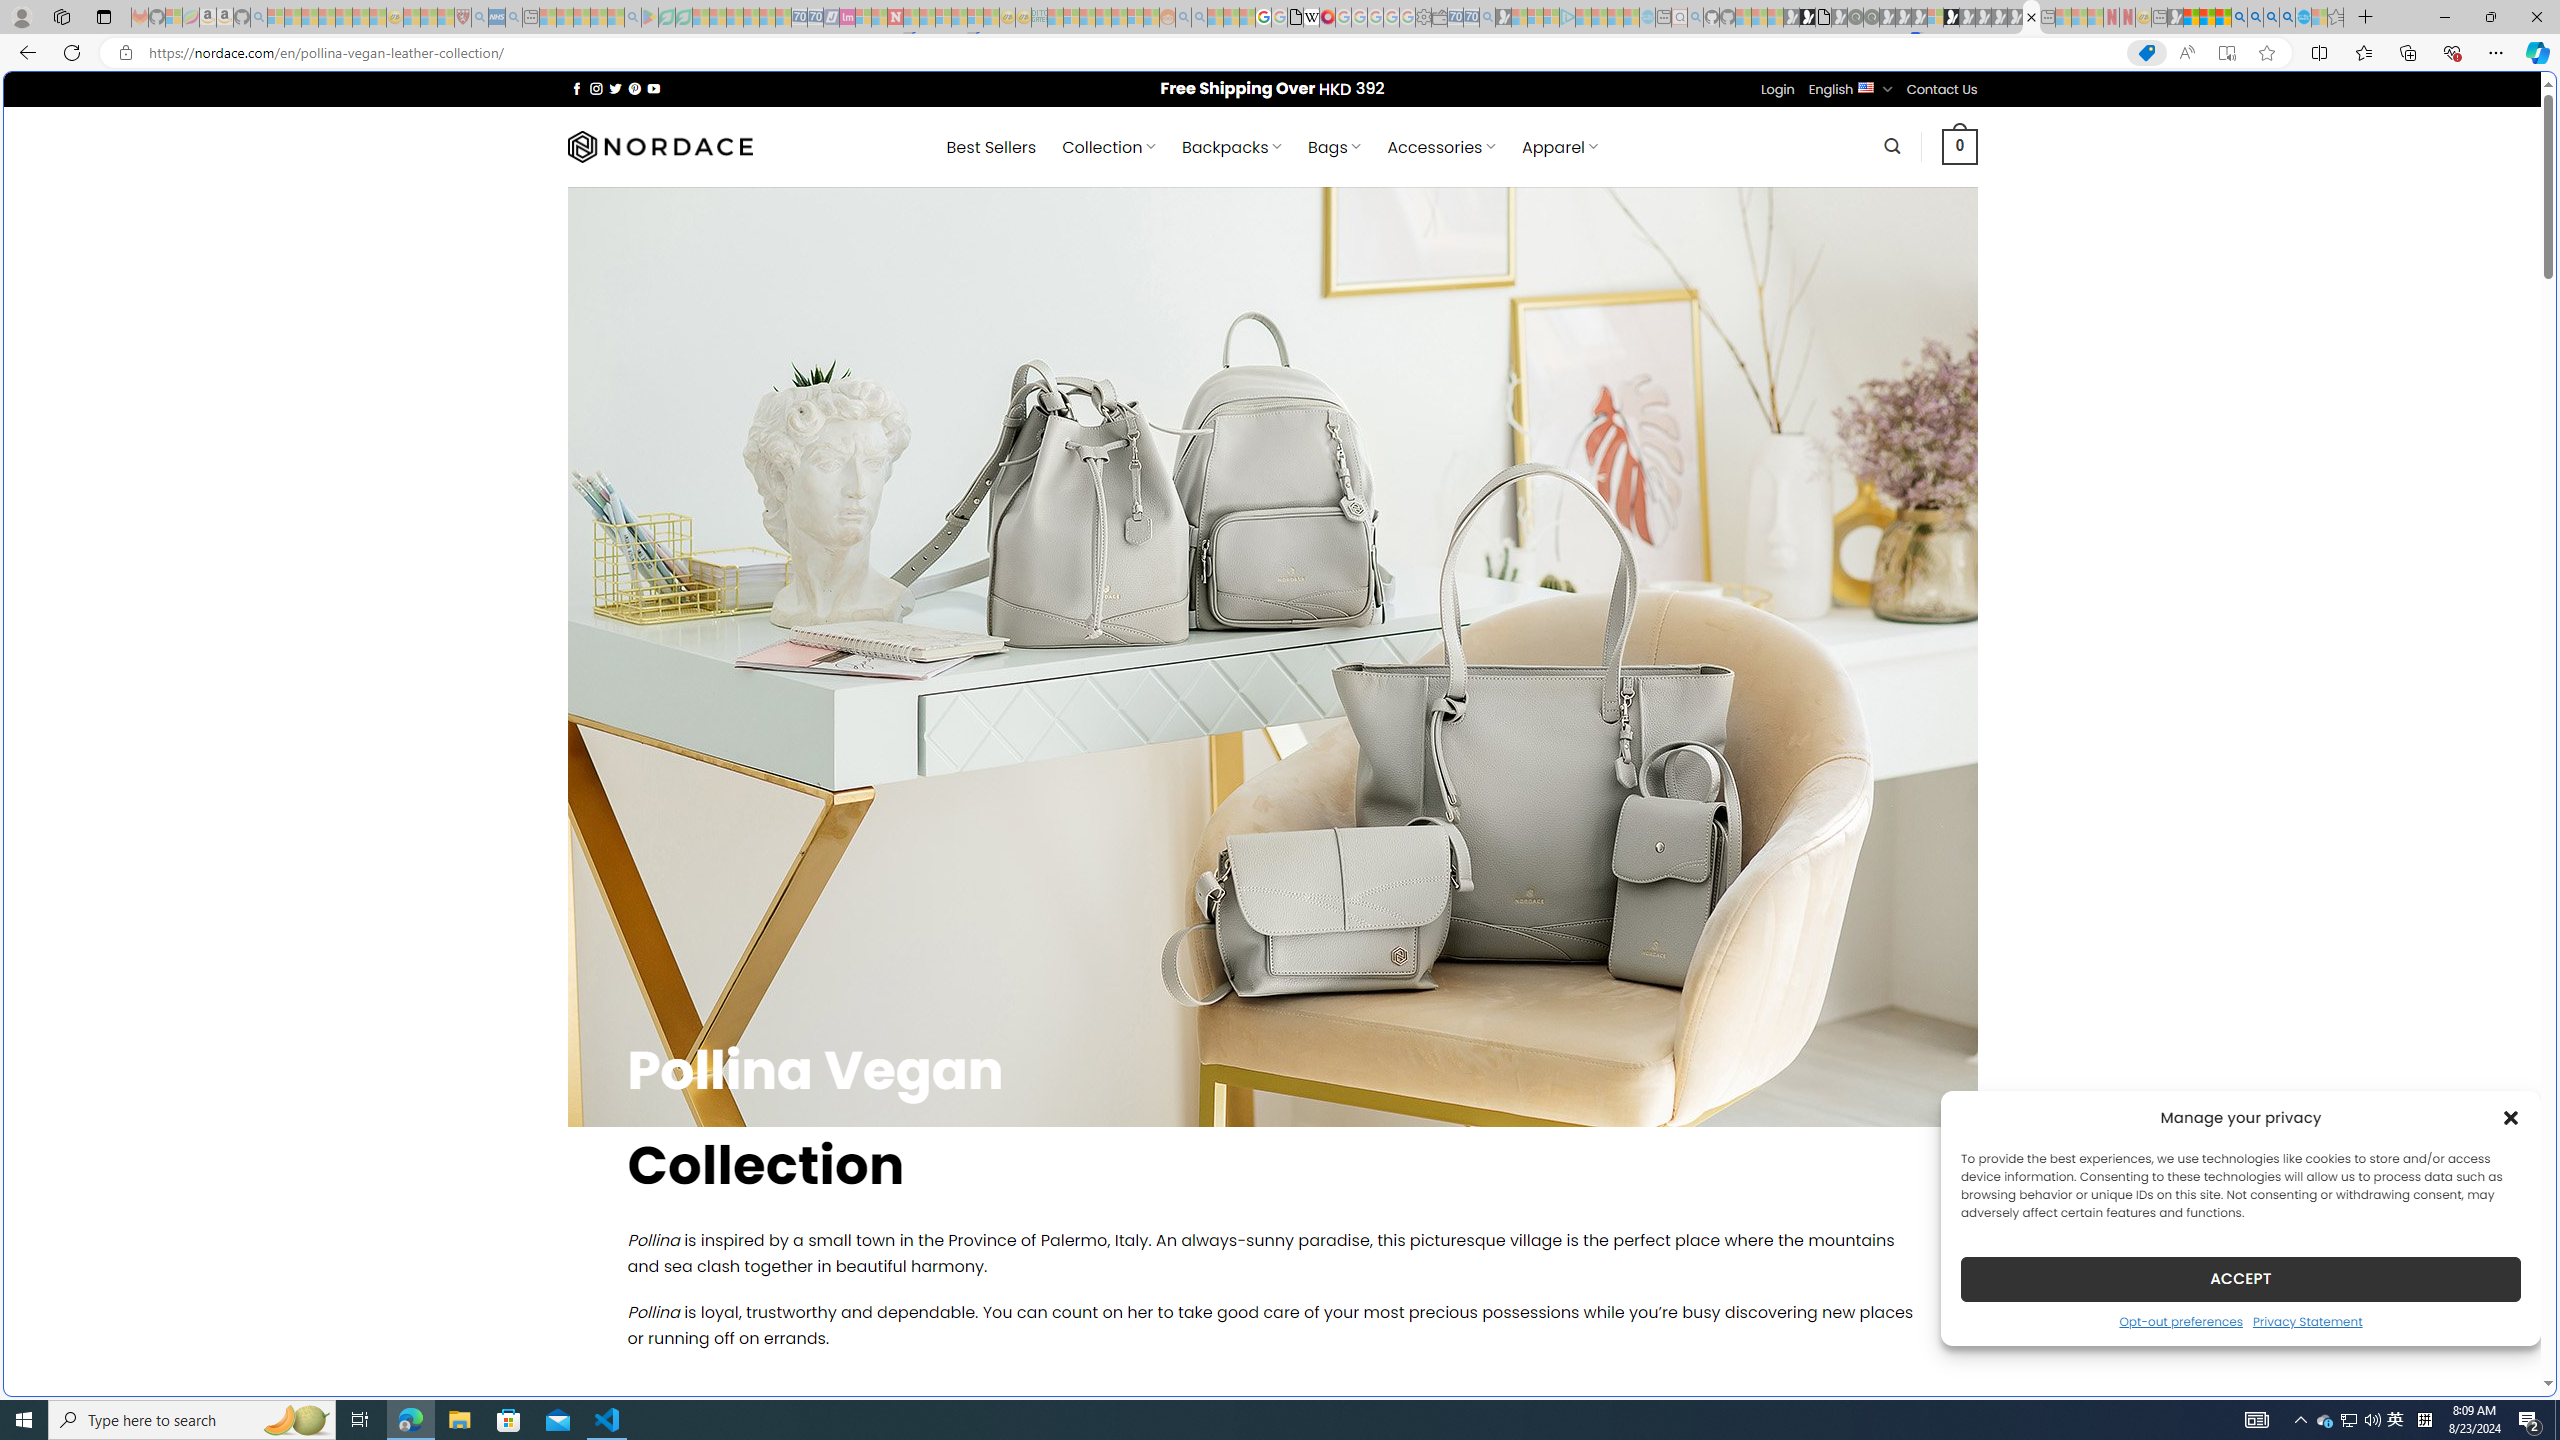 This screenshot has height=1440, width=2560. What do you see at coordinates (2240, 1278) in the screenshot?
I see `ACCEPT` at bounding box center [2240, 1278].